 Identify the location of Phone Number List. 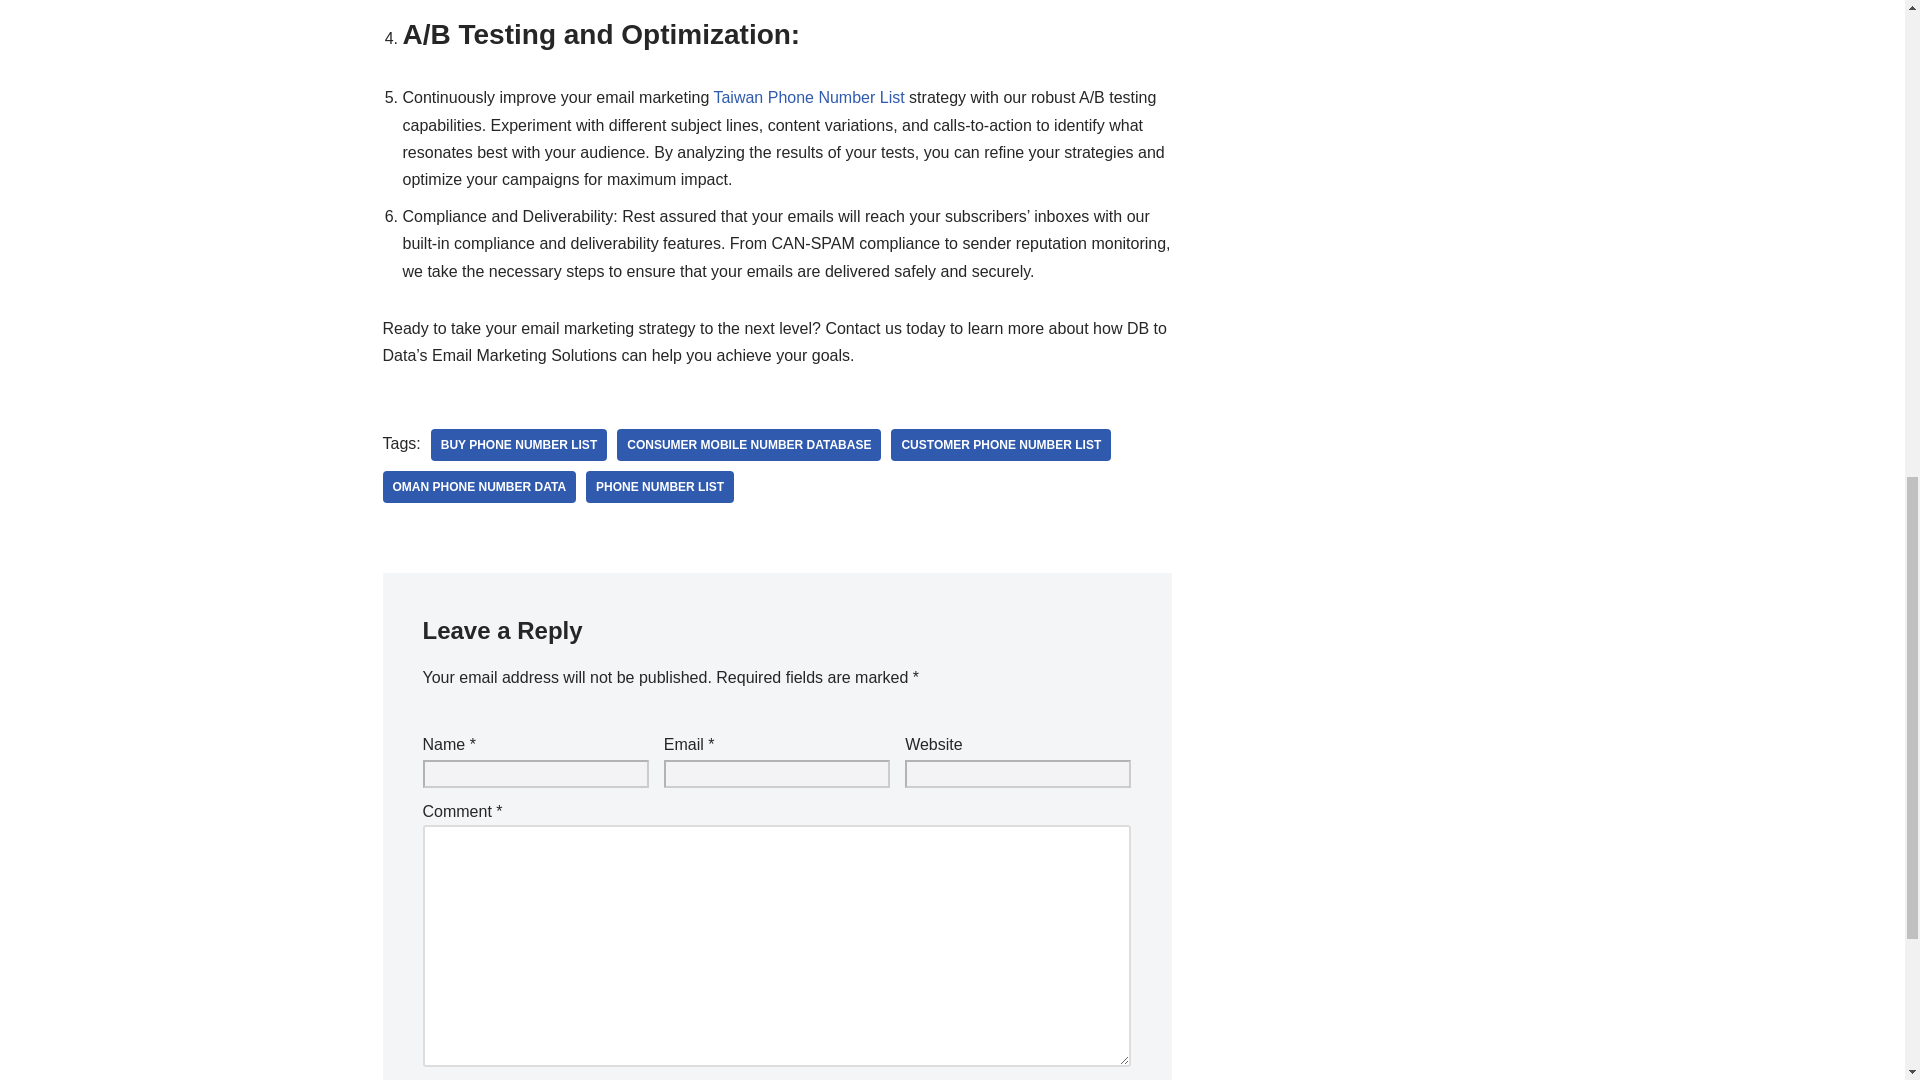
(659, 486).